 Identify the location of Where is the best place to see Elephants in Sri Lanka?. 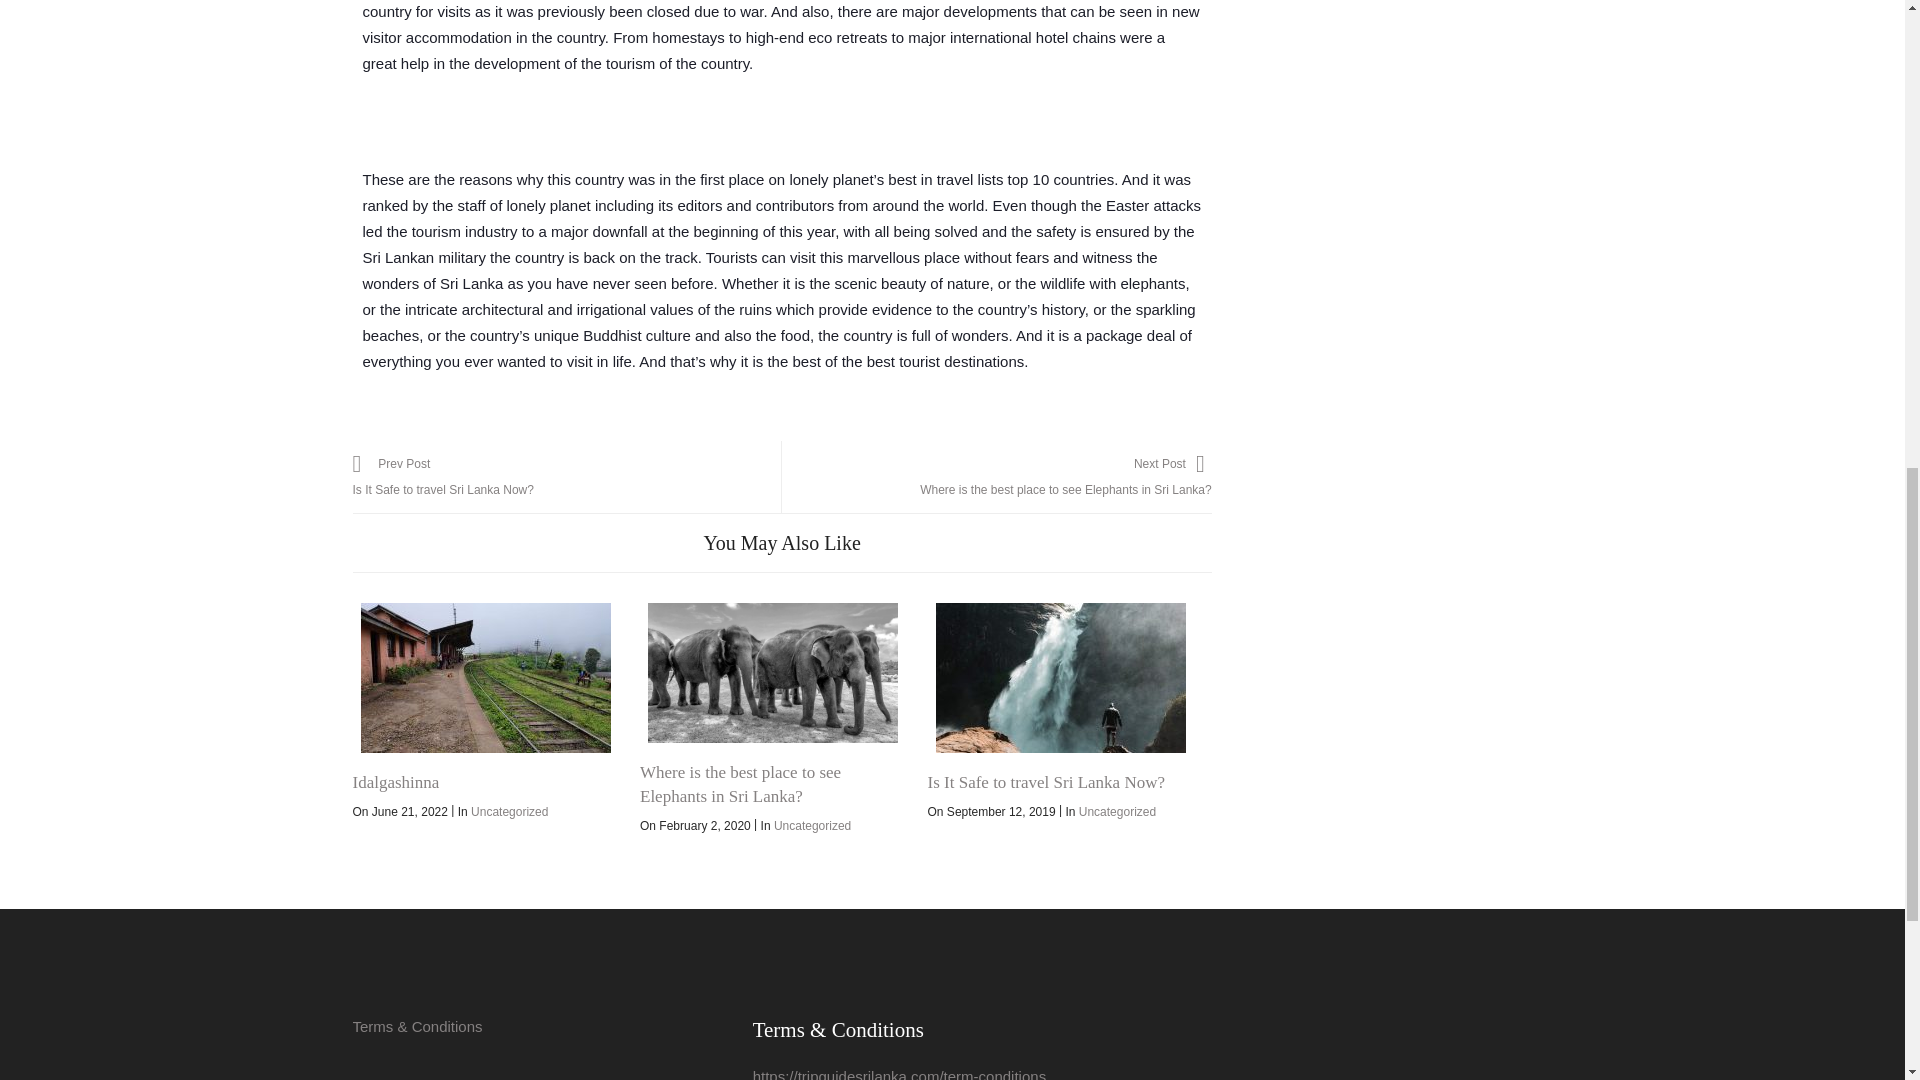
(773, 673).